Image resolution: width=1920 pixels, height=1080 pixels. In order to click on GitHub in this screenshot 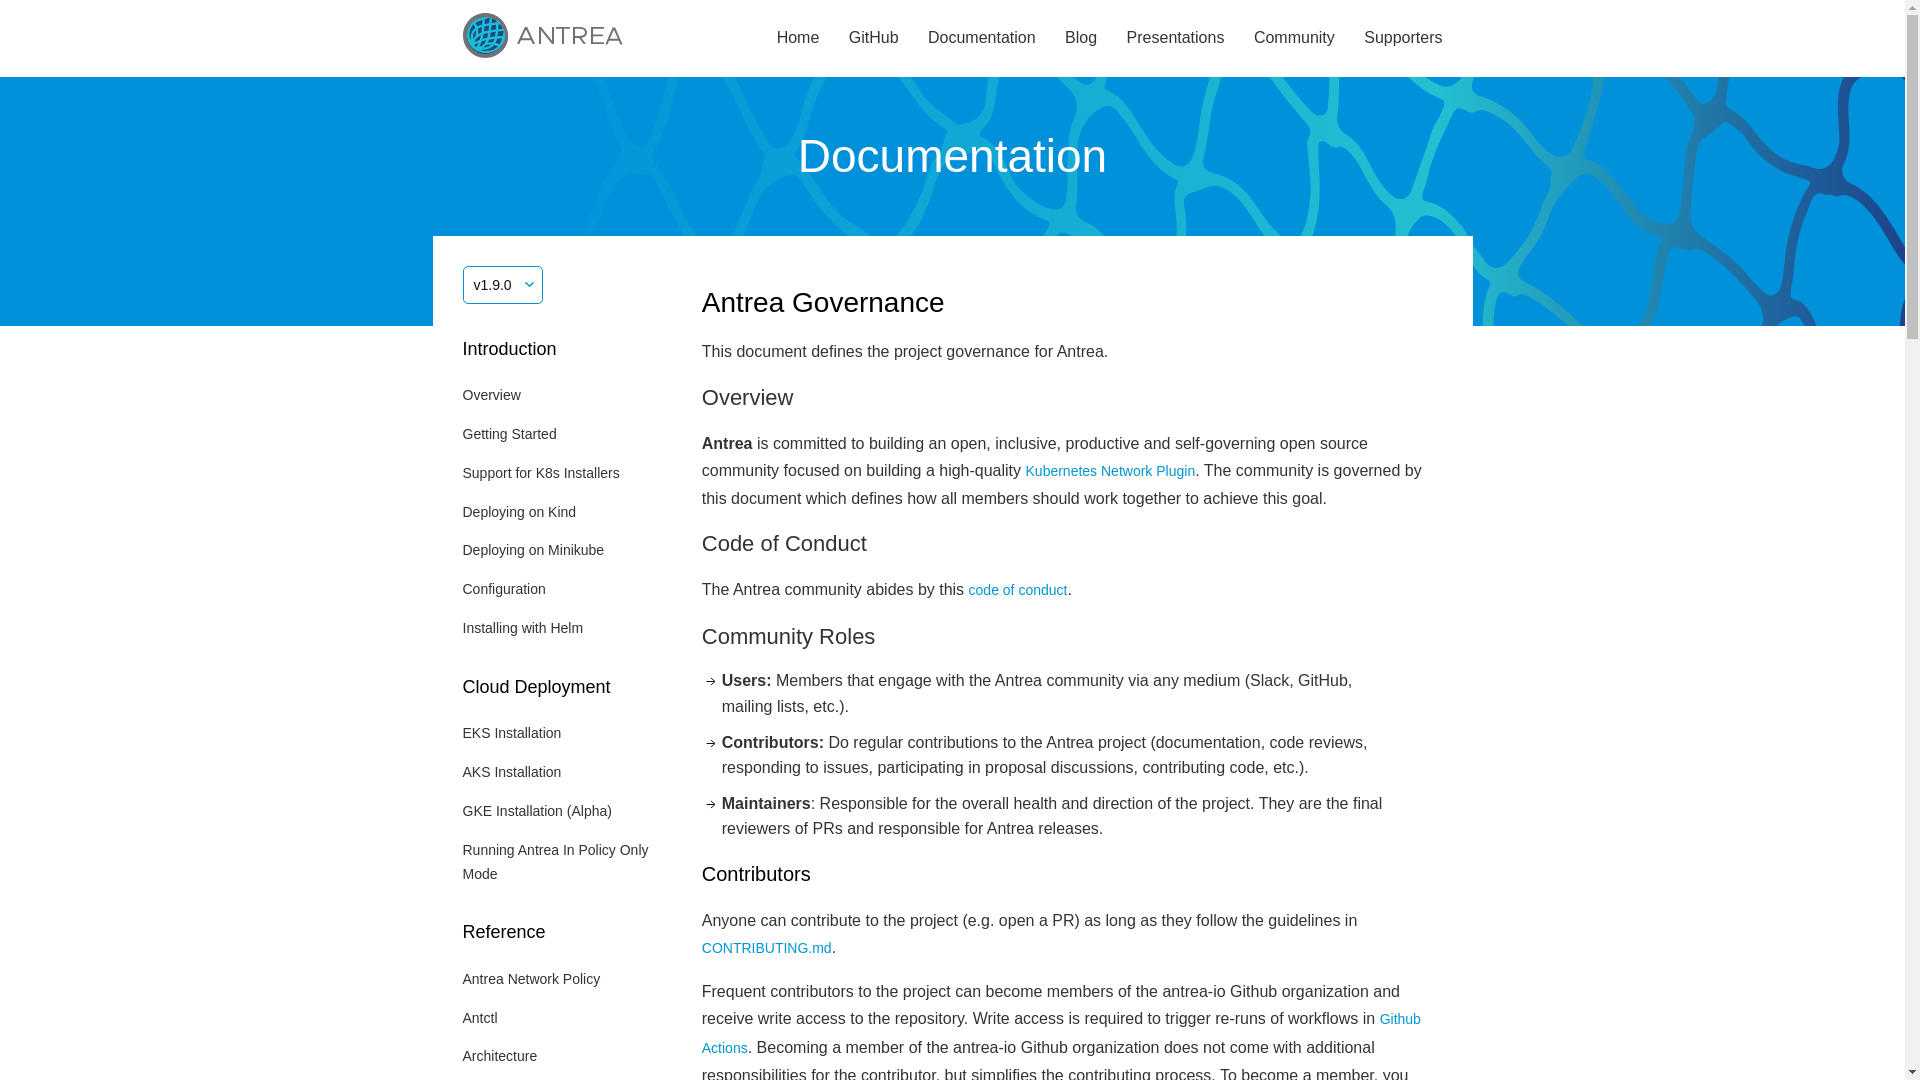, I will do `click(873, 38)`.